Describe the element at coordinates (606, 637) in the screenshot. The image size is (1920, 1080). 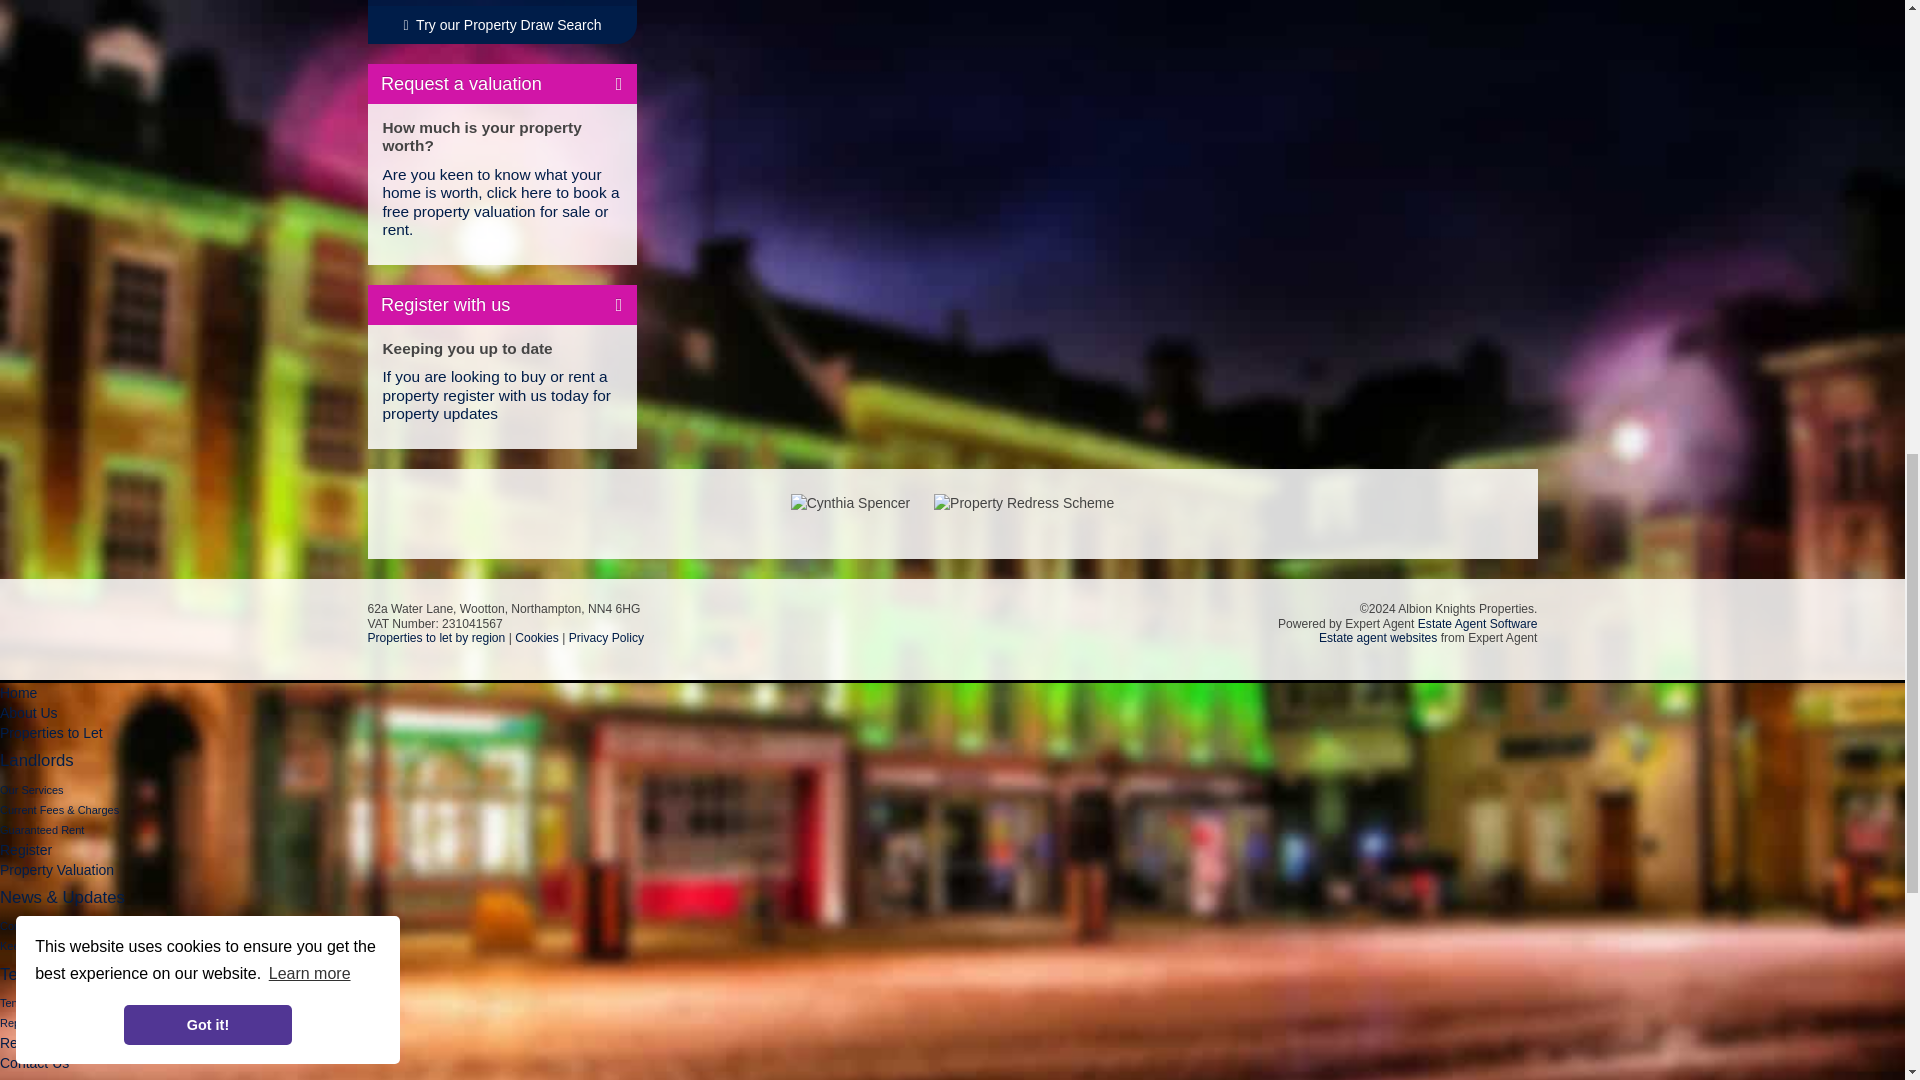
I see `Privacy Policy` at that location.